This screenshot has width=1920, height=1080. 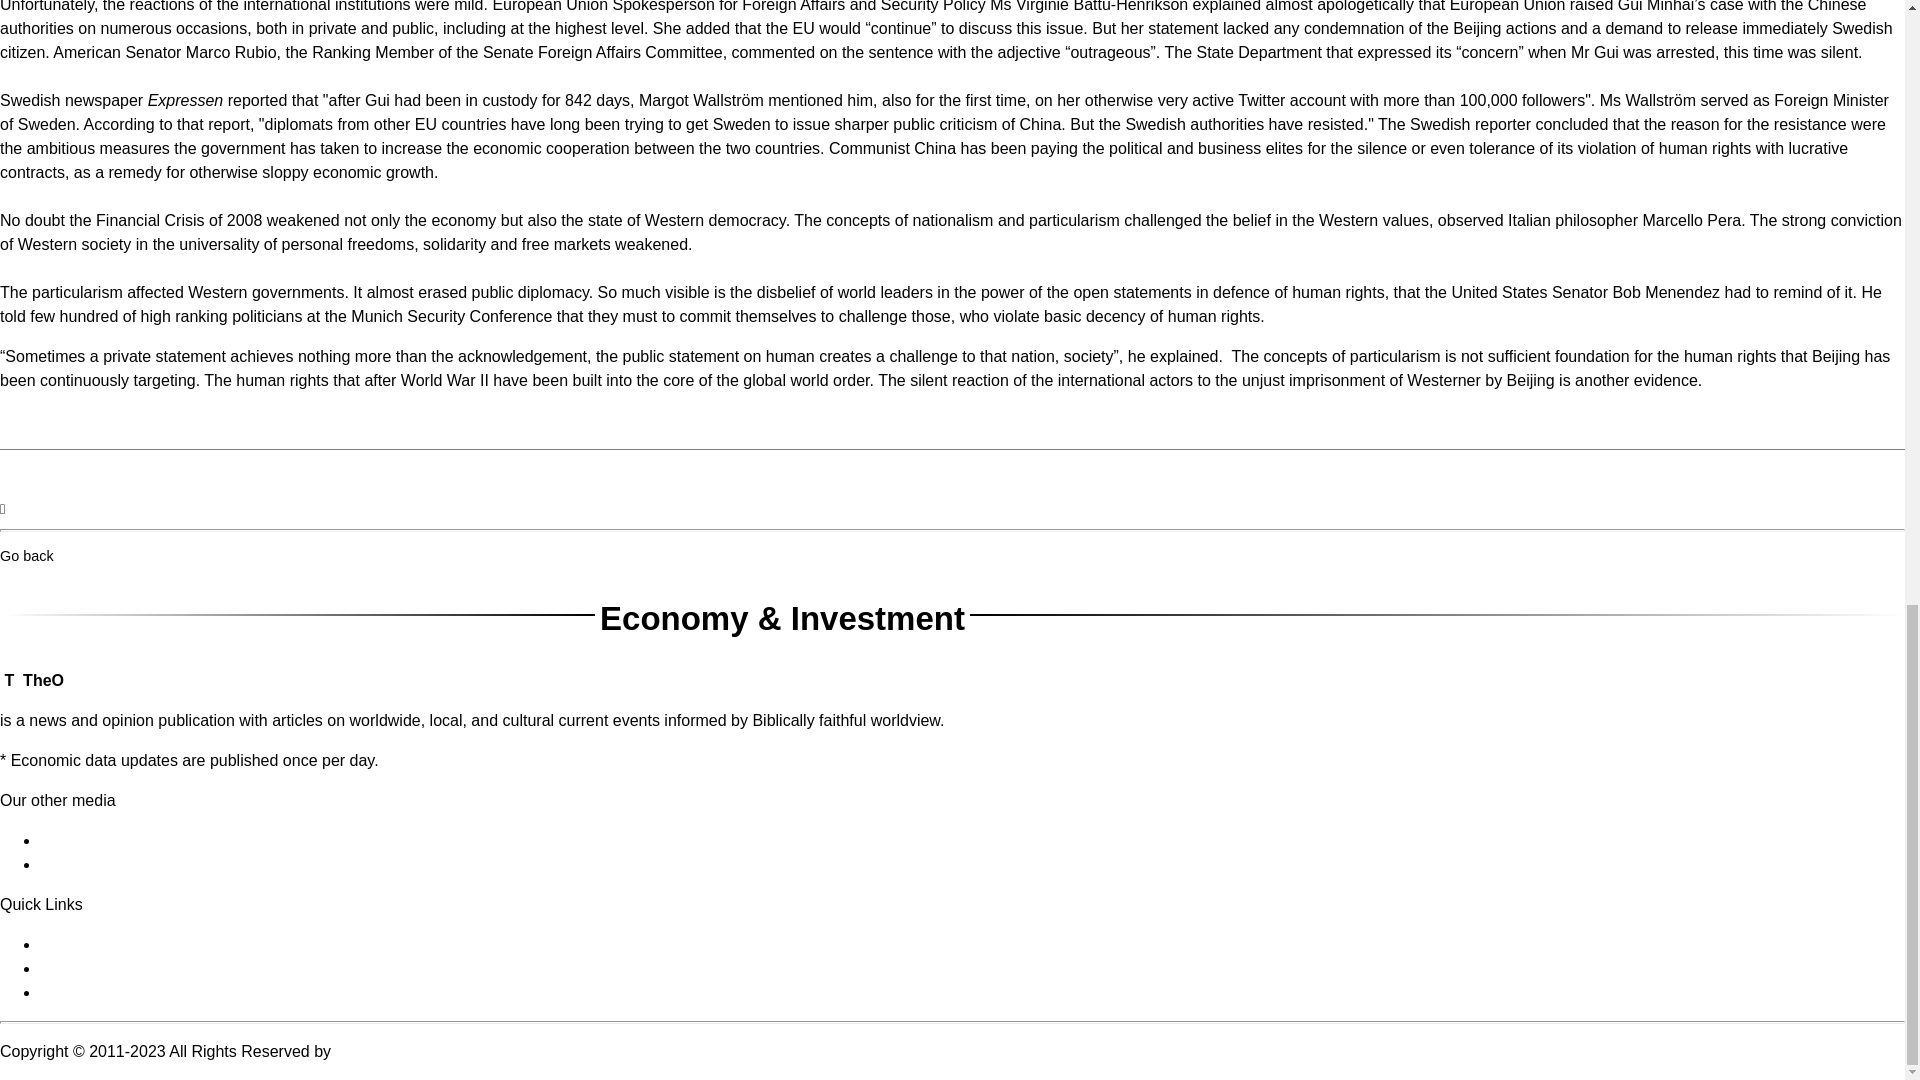 What do you see at coordinates (82, 840) in the screenshot?
I see `TheO.News` at bounding box center [82, 840].